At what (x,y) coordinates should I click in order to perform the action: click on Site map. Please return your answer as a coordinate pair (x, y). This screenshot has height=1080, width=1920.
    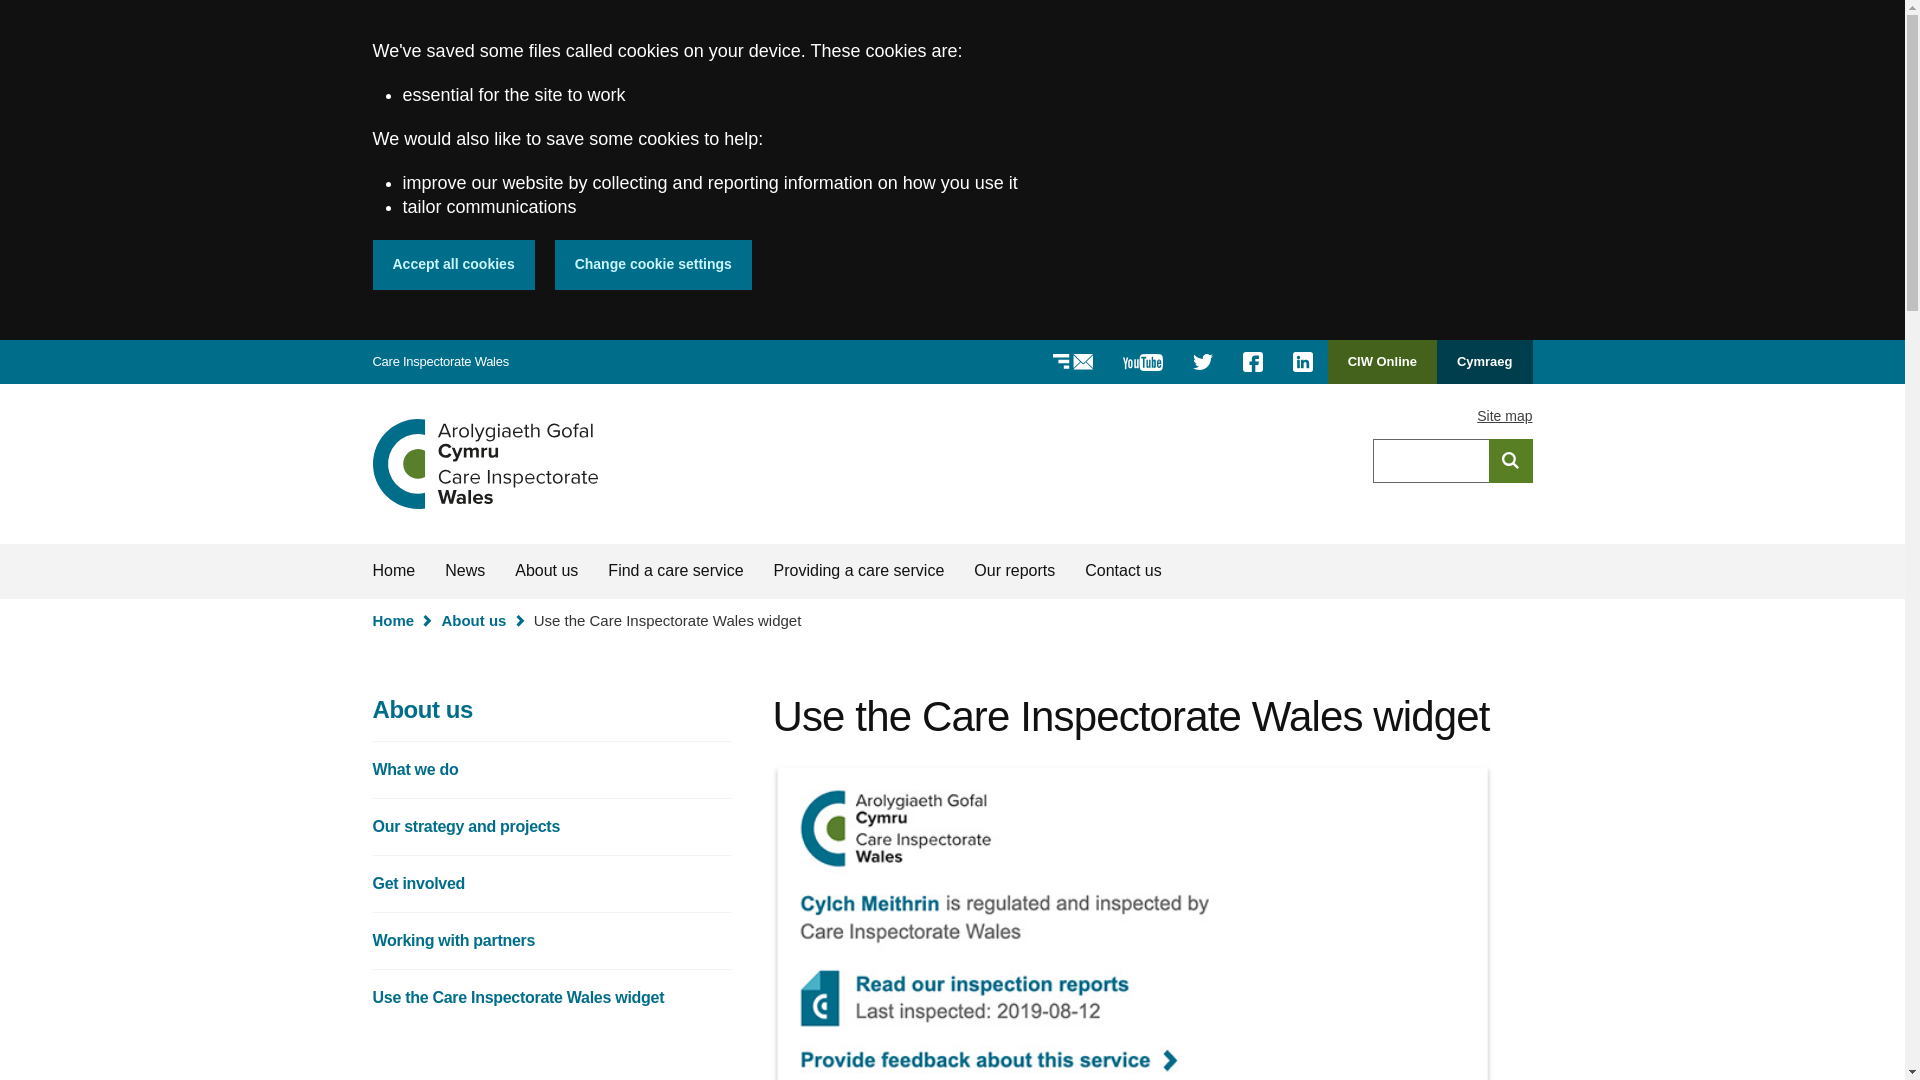
    Looking at the image, I should click on (1504, 416).